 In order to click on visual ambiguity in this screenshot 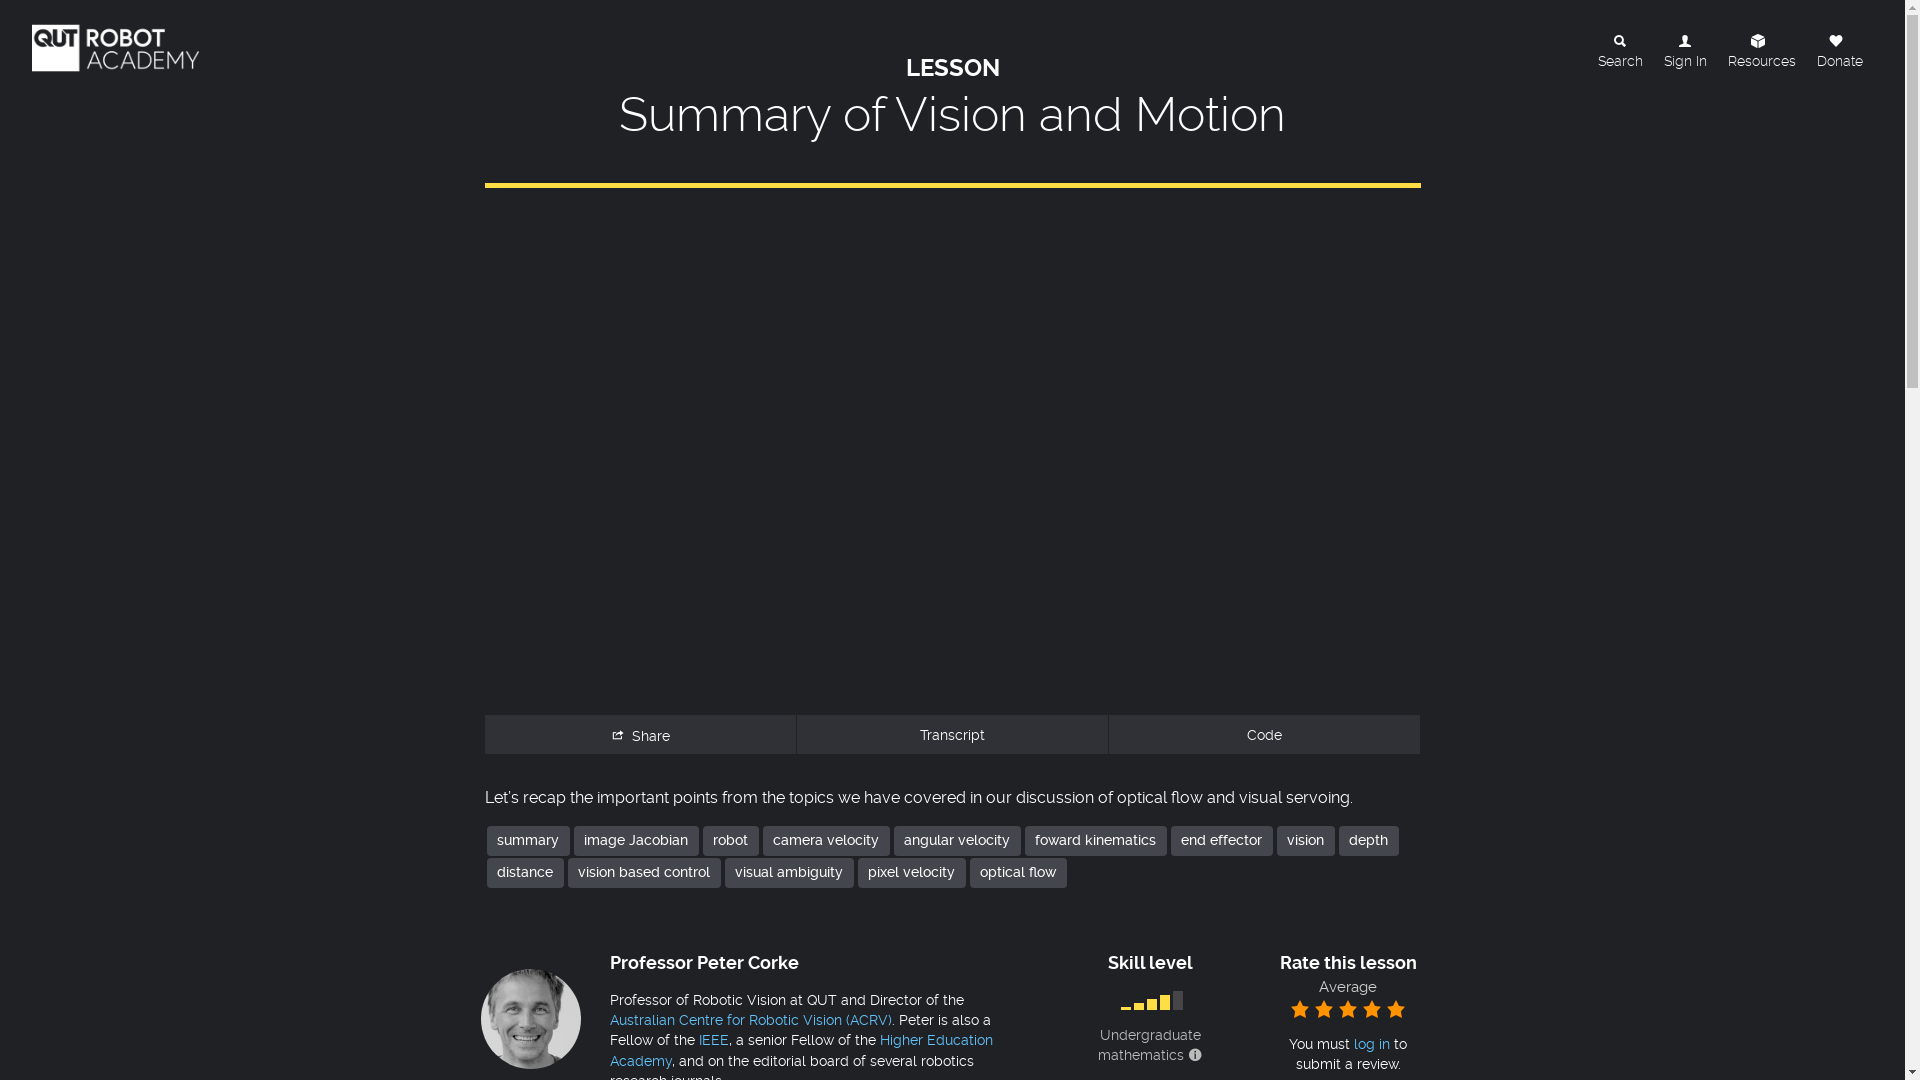, I will do `click(788, 873)`.